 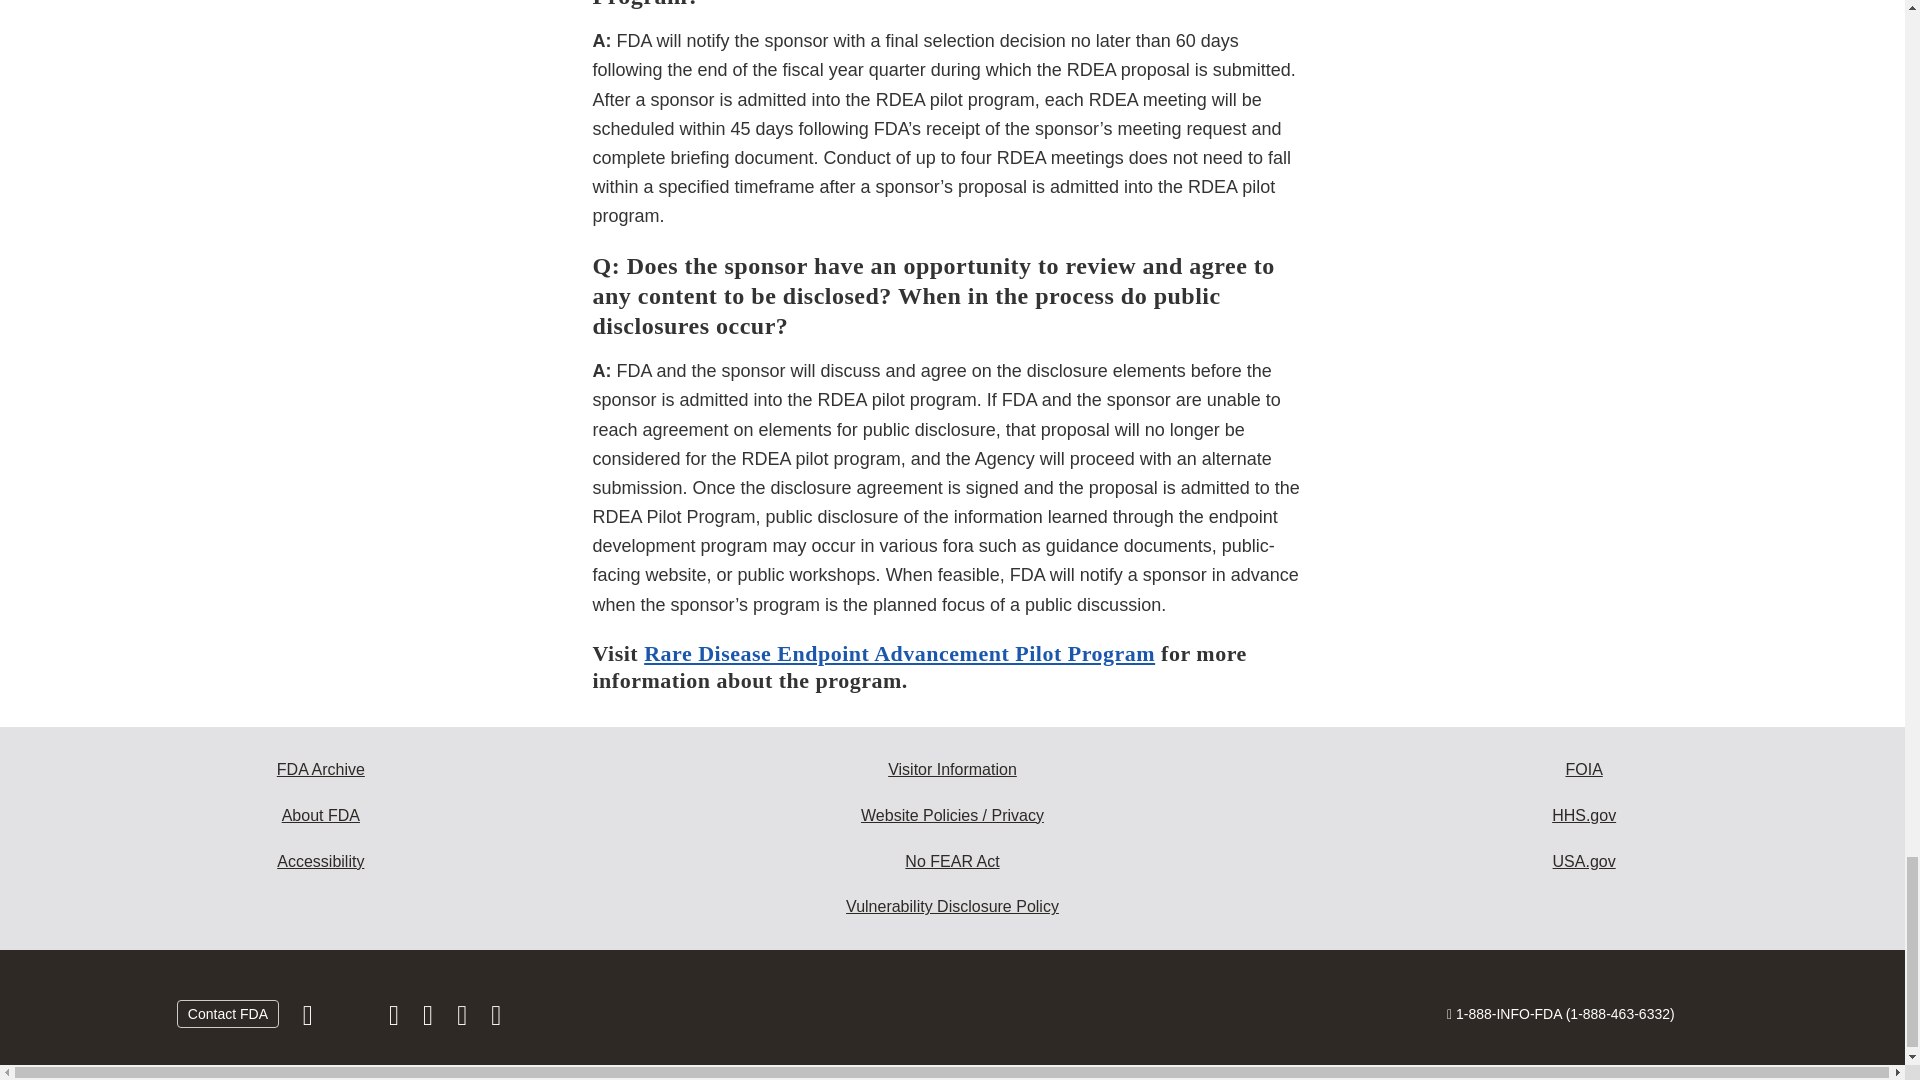 I want to click on Follow FDA on Instagram, so click(x=395, y=1020).